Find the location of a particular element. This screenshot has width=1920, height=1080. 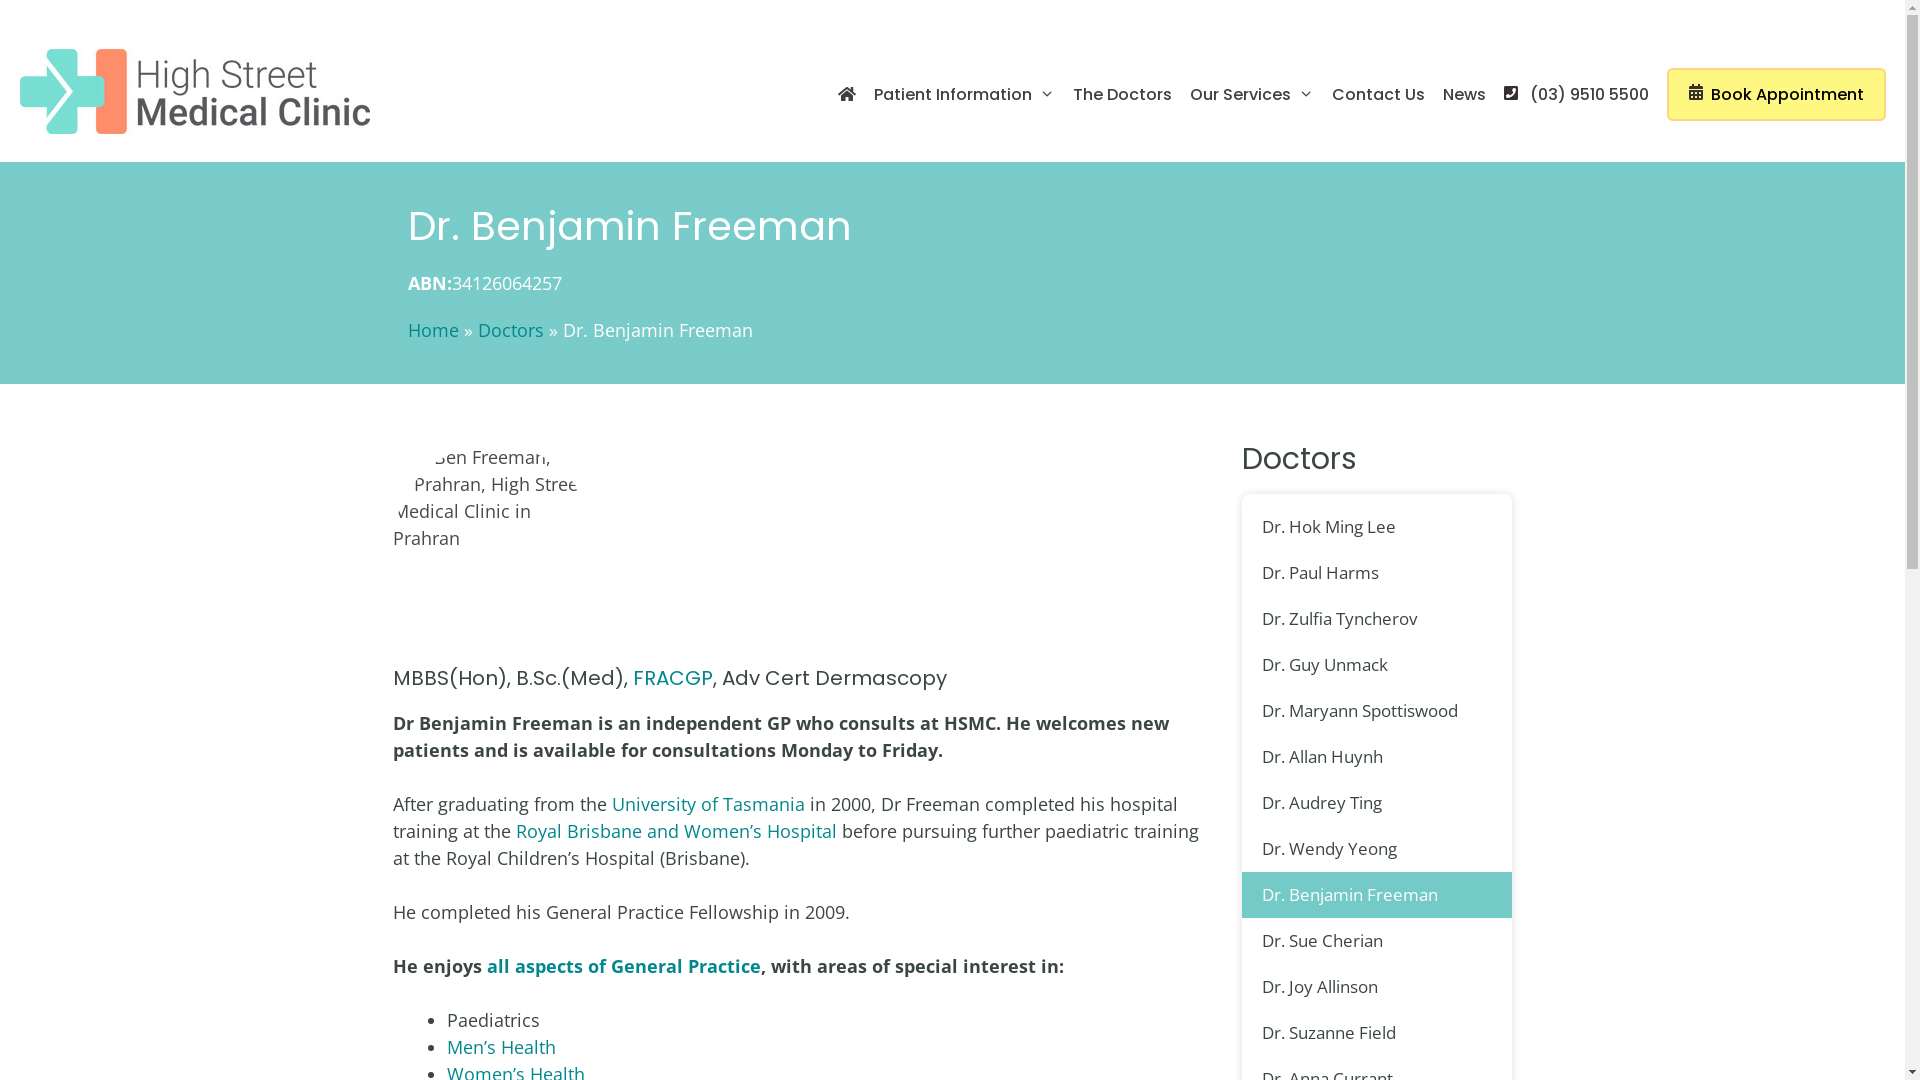

Dr. Allan Huynh is located at coordinates (1377, 757).